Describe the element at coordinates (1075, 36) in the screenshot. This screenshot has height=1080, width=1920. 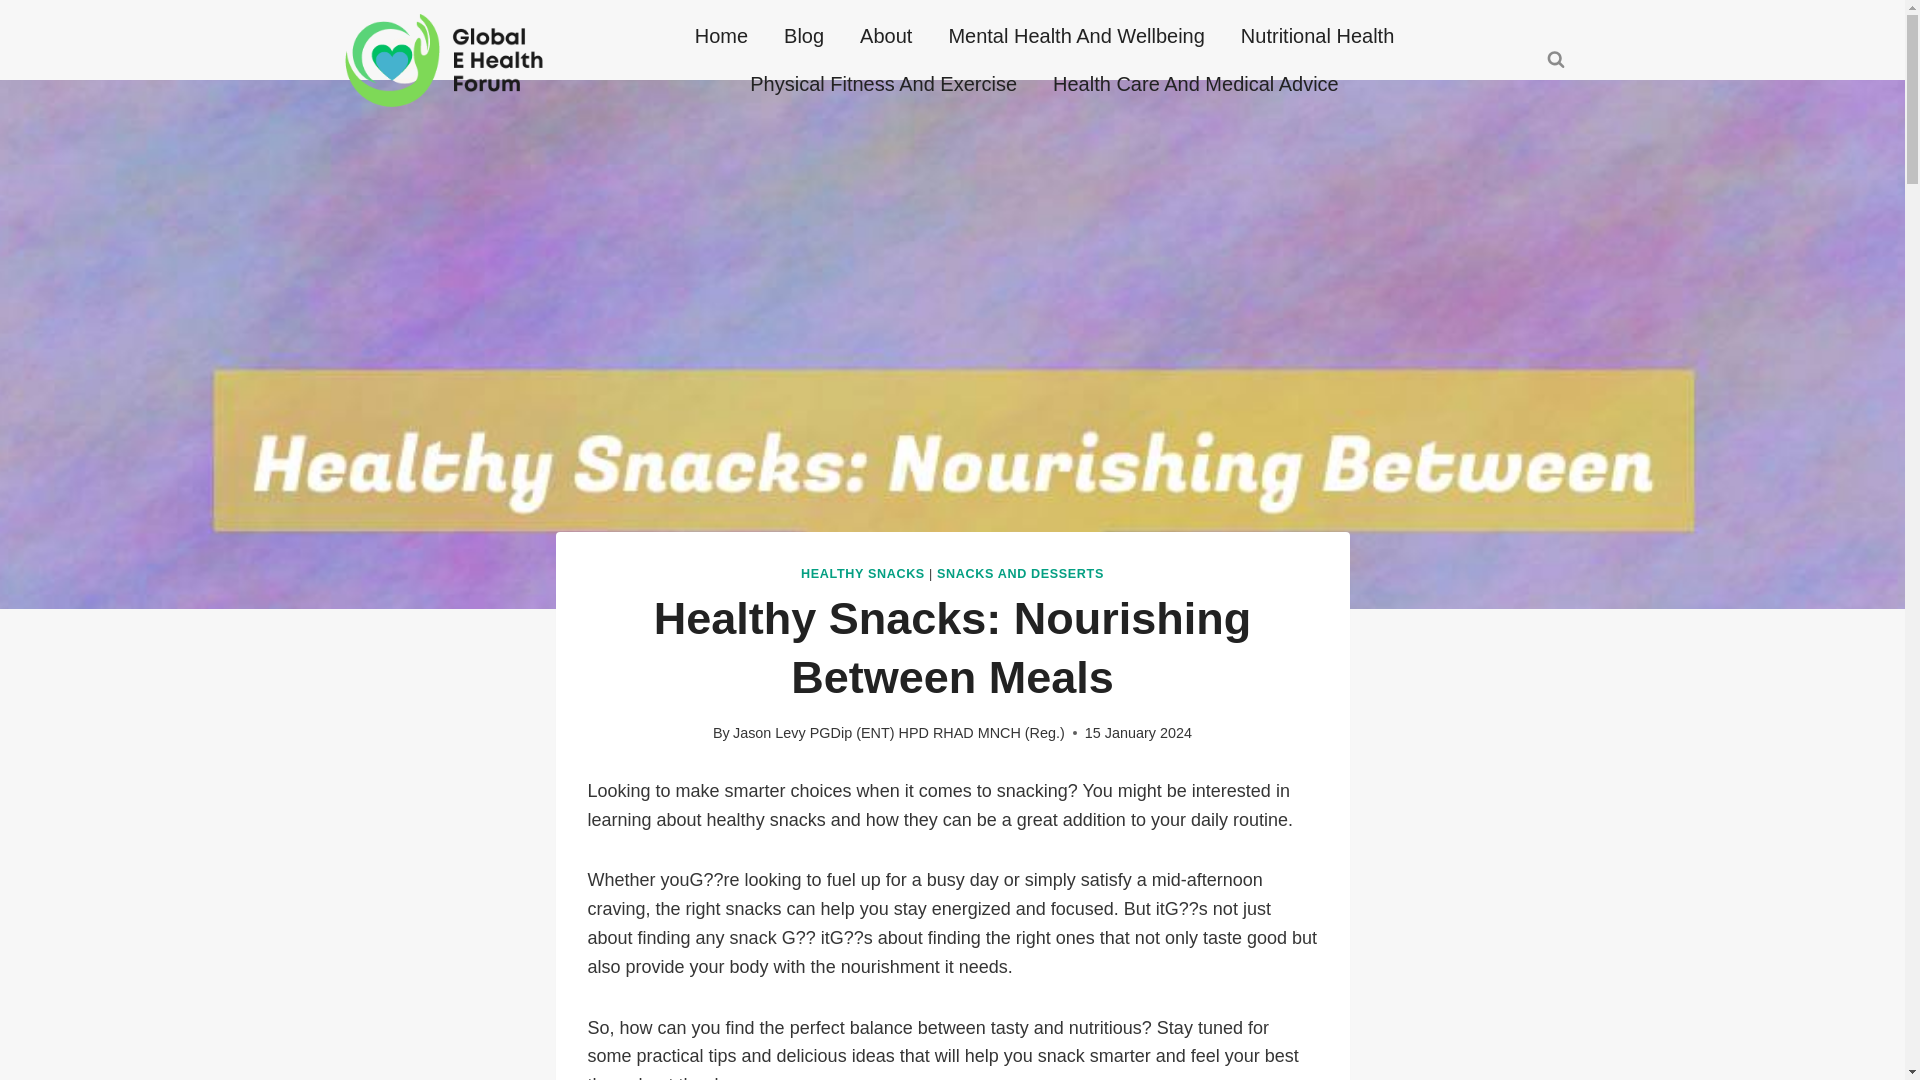
I see `Mental Health And Wellbeing` at that location.